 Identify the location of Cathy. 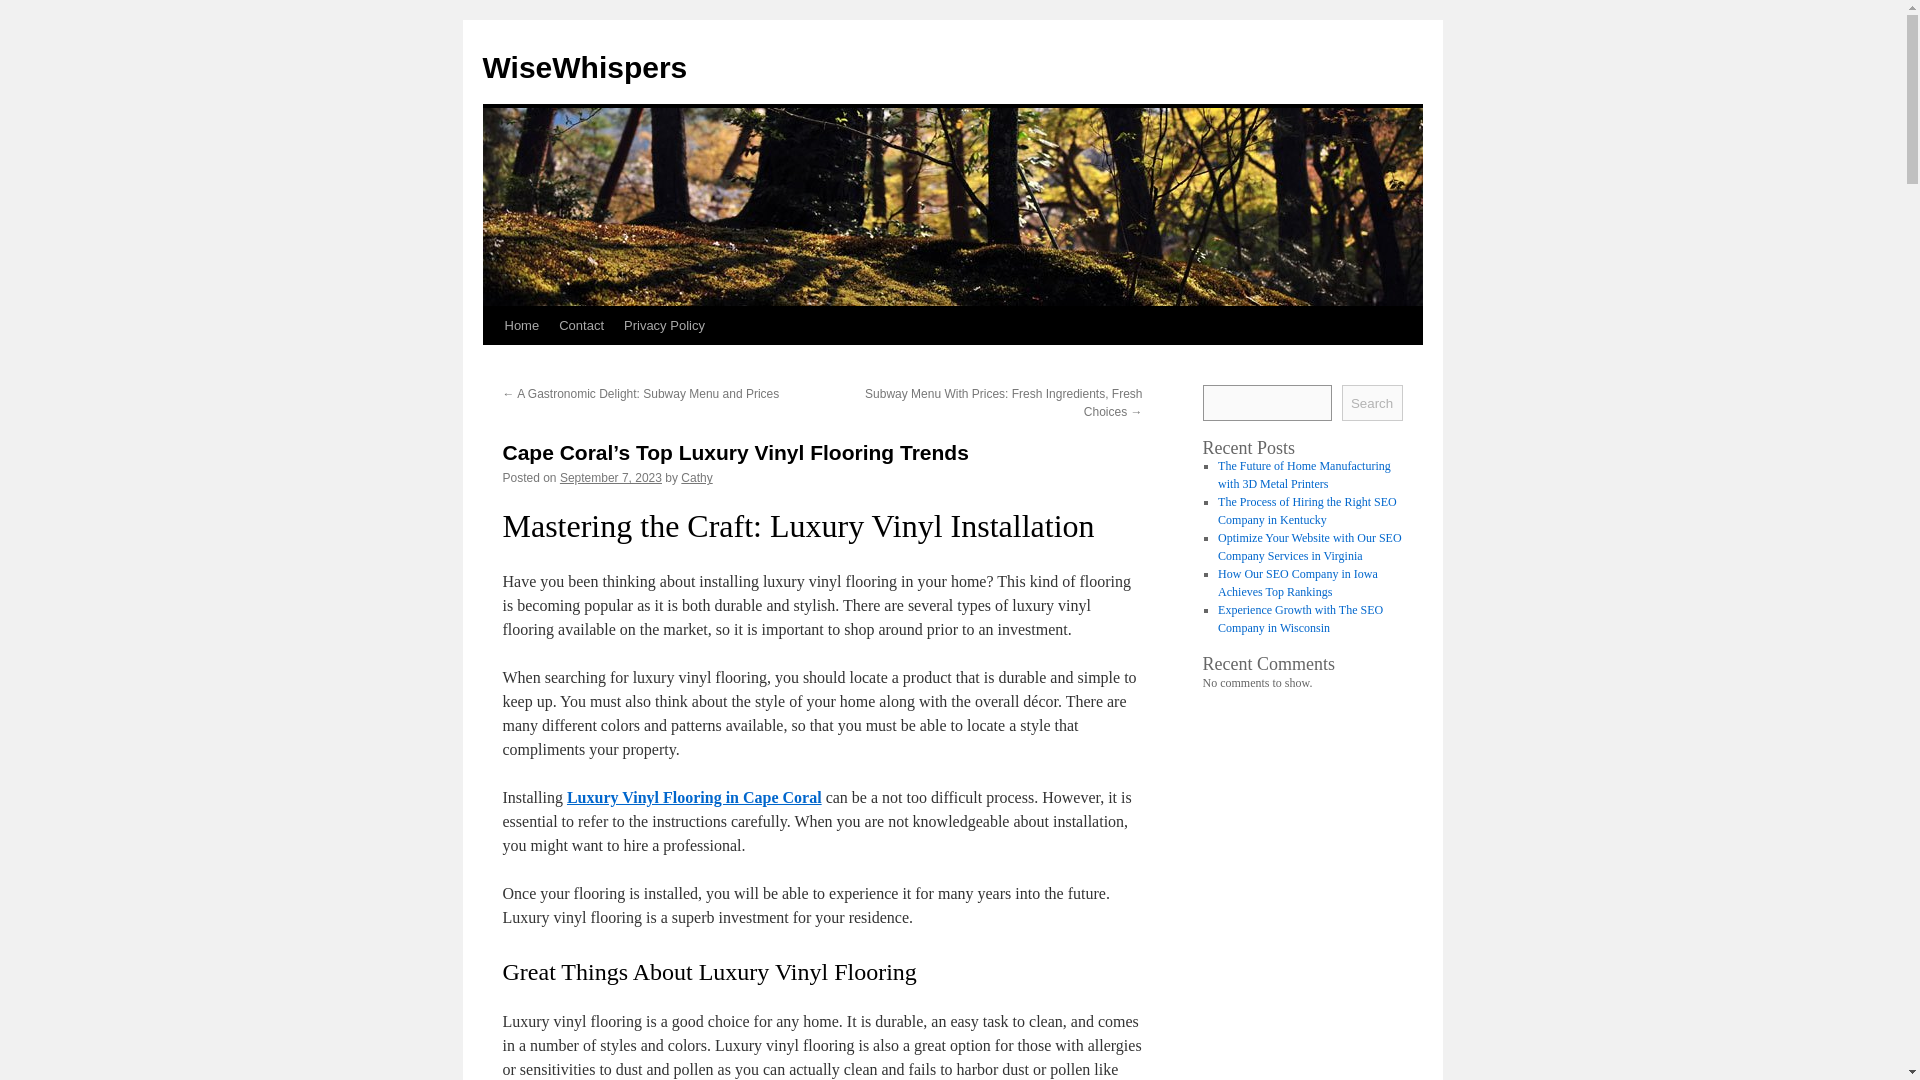
(696, 477).